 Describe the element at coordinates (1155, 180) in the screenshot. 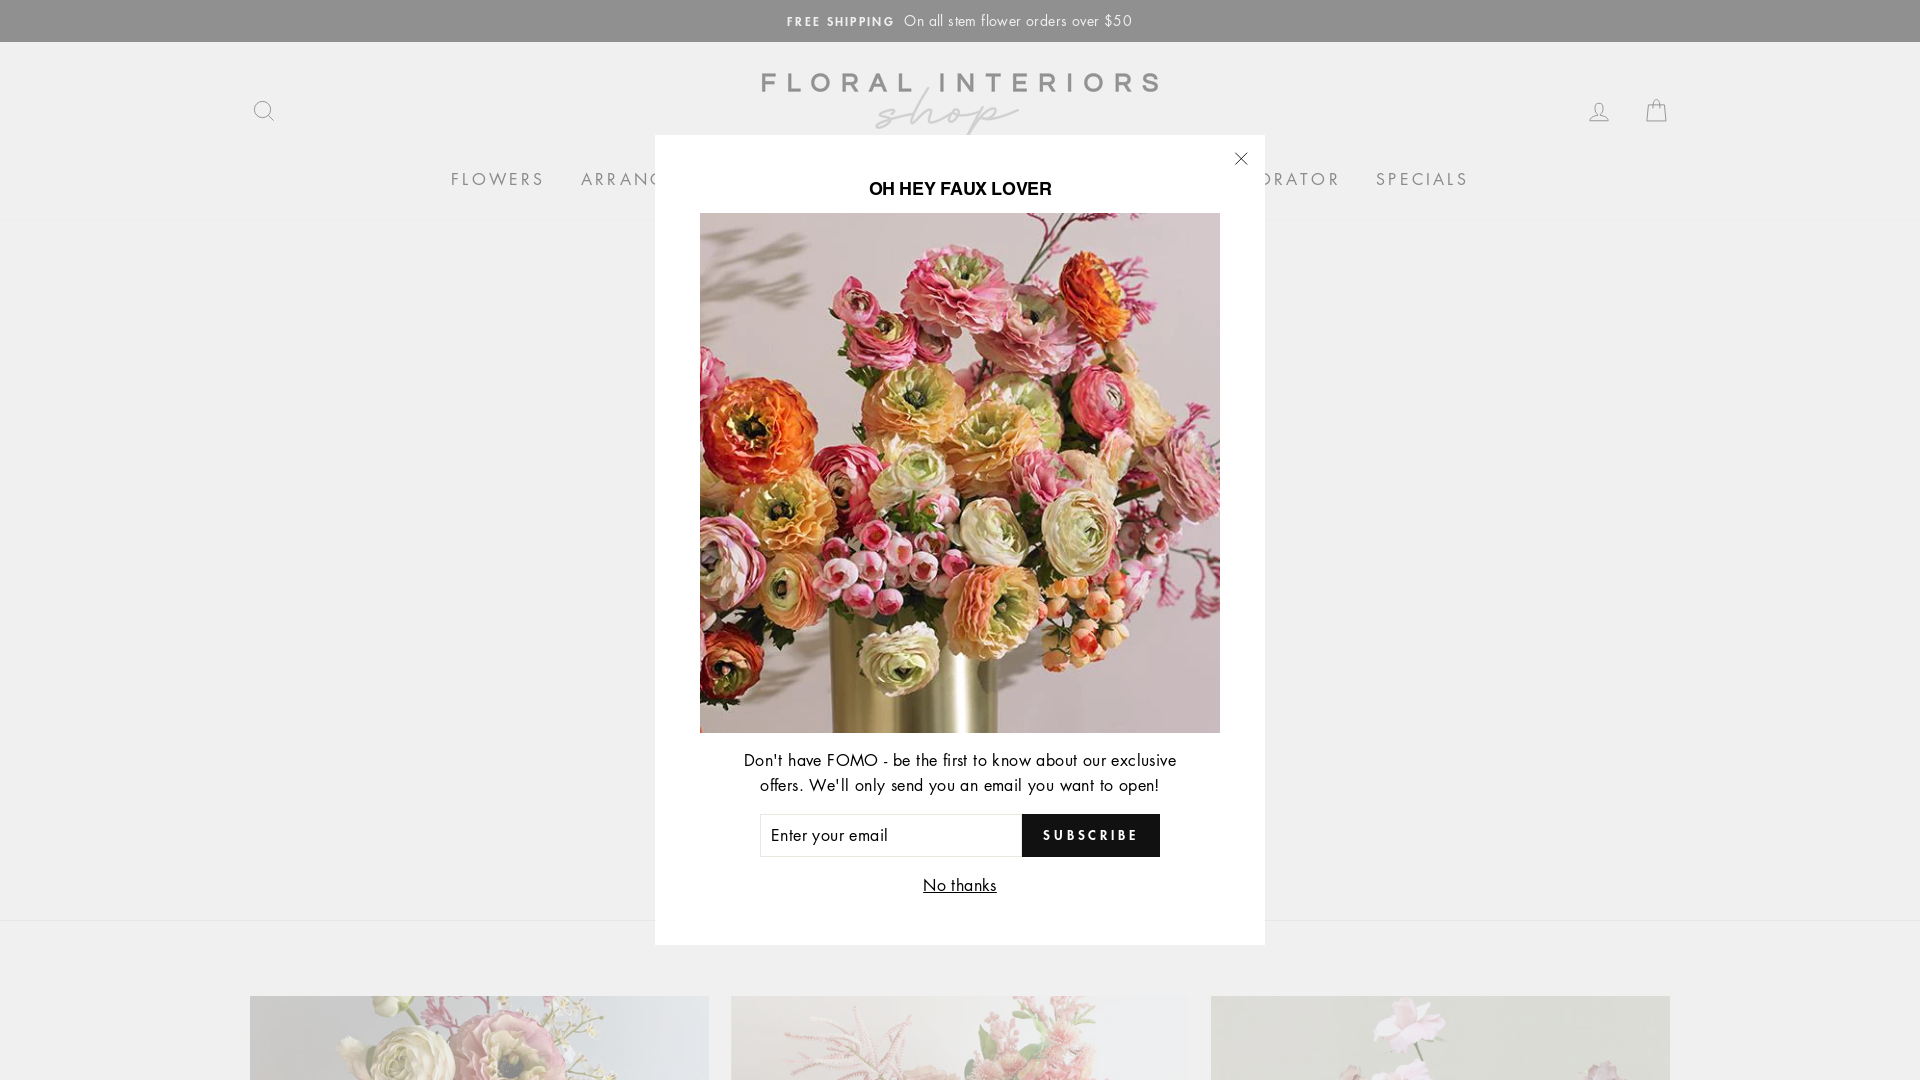

I see `POTS` at that location.